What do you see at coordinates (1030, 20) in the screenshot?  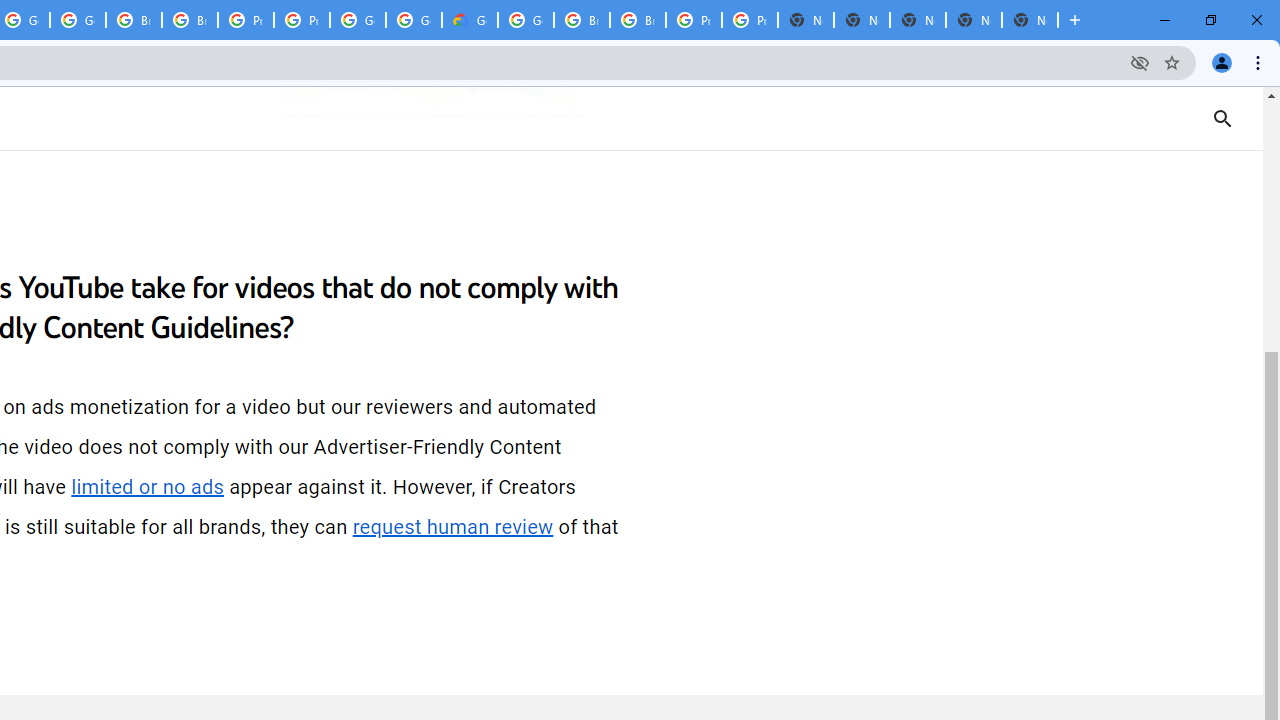 I see `New Tab` at bounding box center [1030, 20].